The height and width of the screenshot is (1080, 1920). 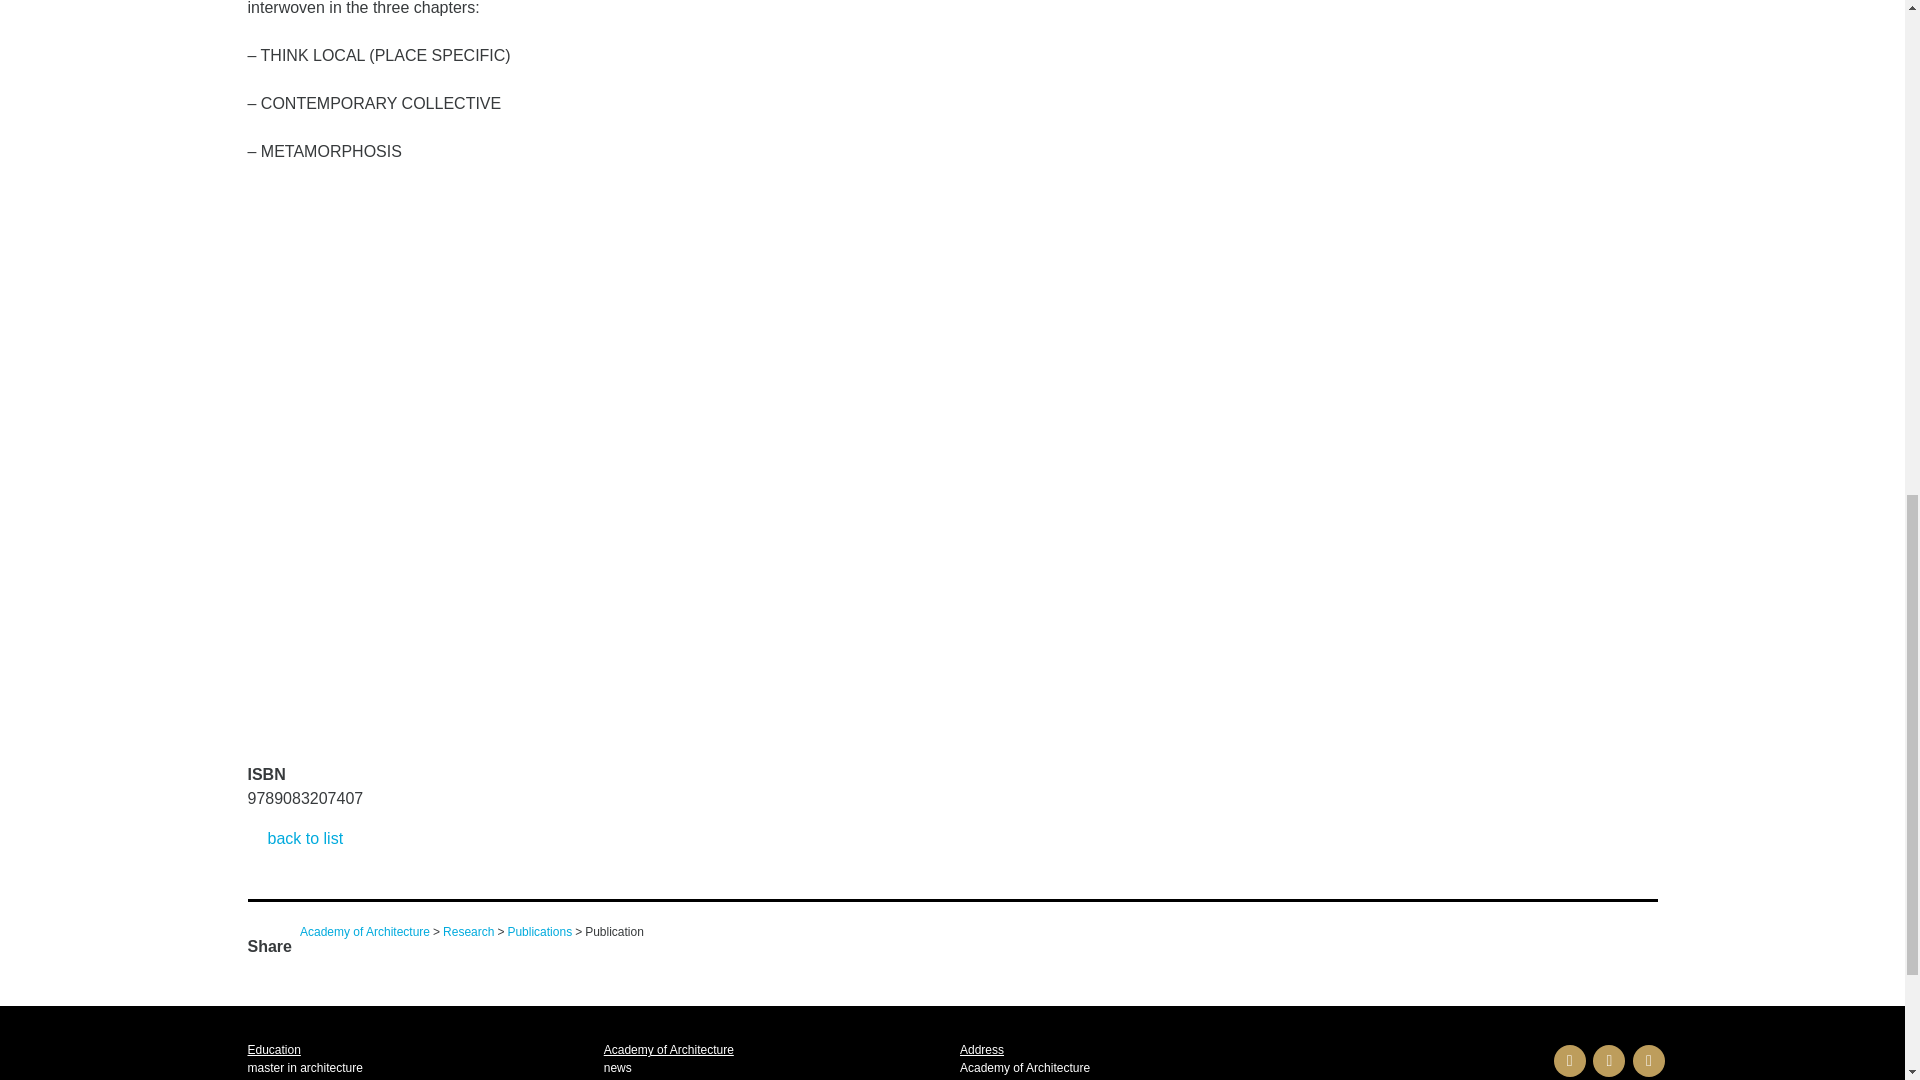 I want to click on Academy of Architecture, so click(x=364, y=931).